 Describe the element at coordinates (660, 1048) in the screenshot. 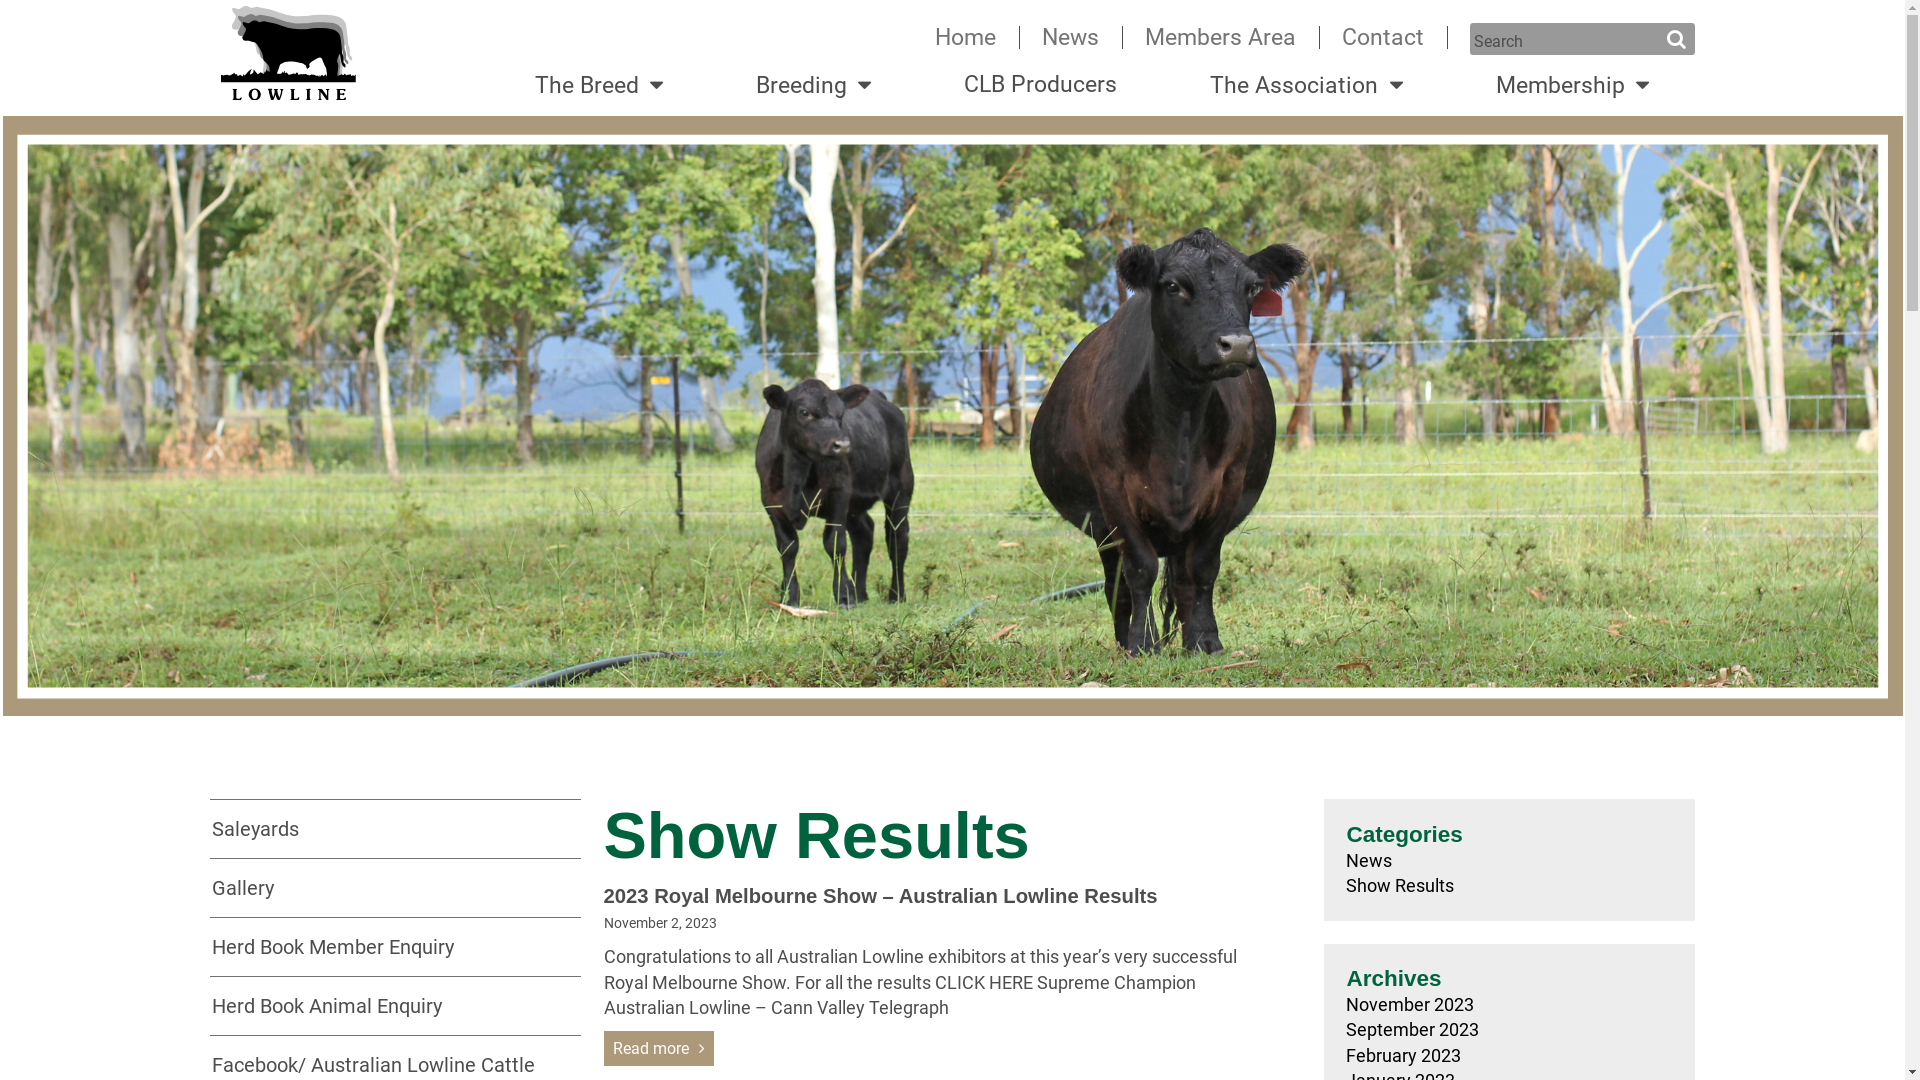

I see `Read more` at that location.